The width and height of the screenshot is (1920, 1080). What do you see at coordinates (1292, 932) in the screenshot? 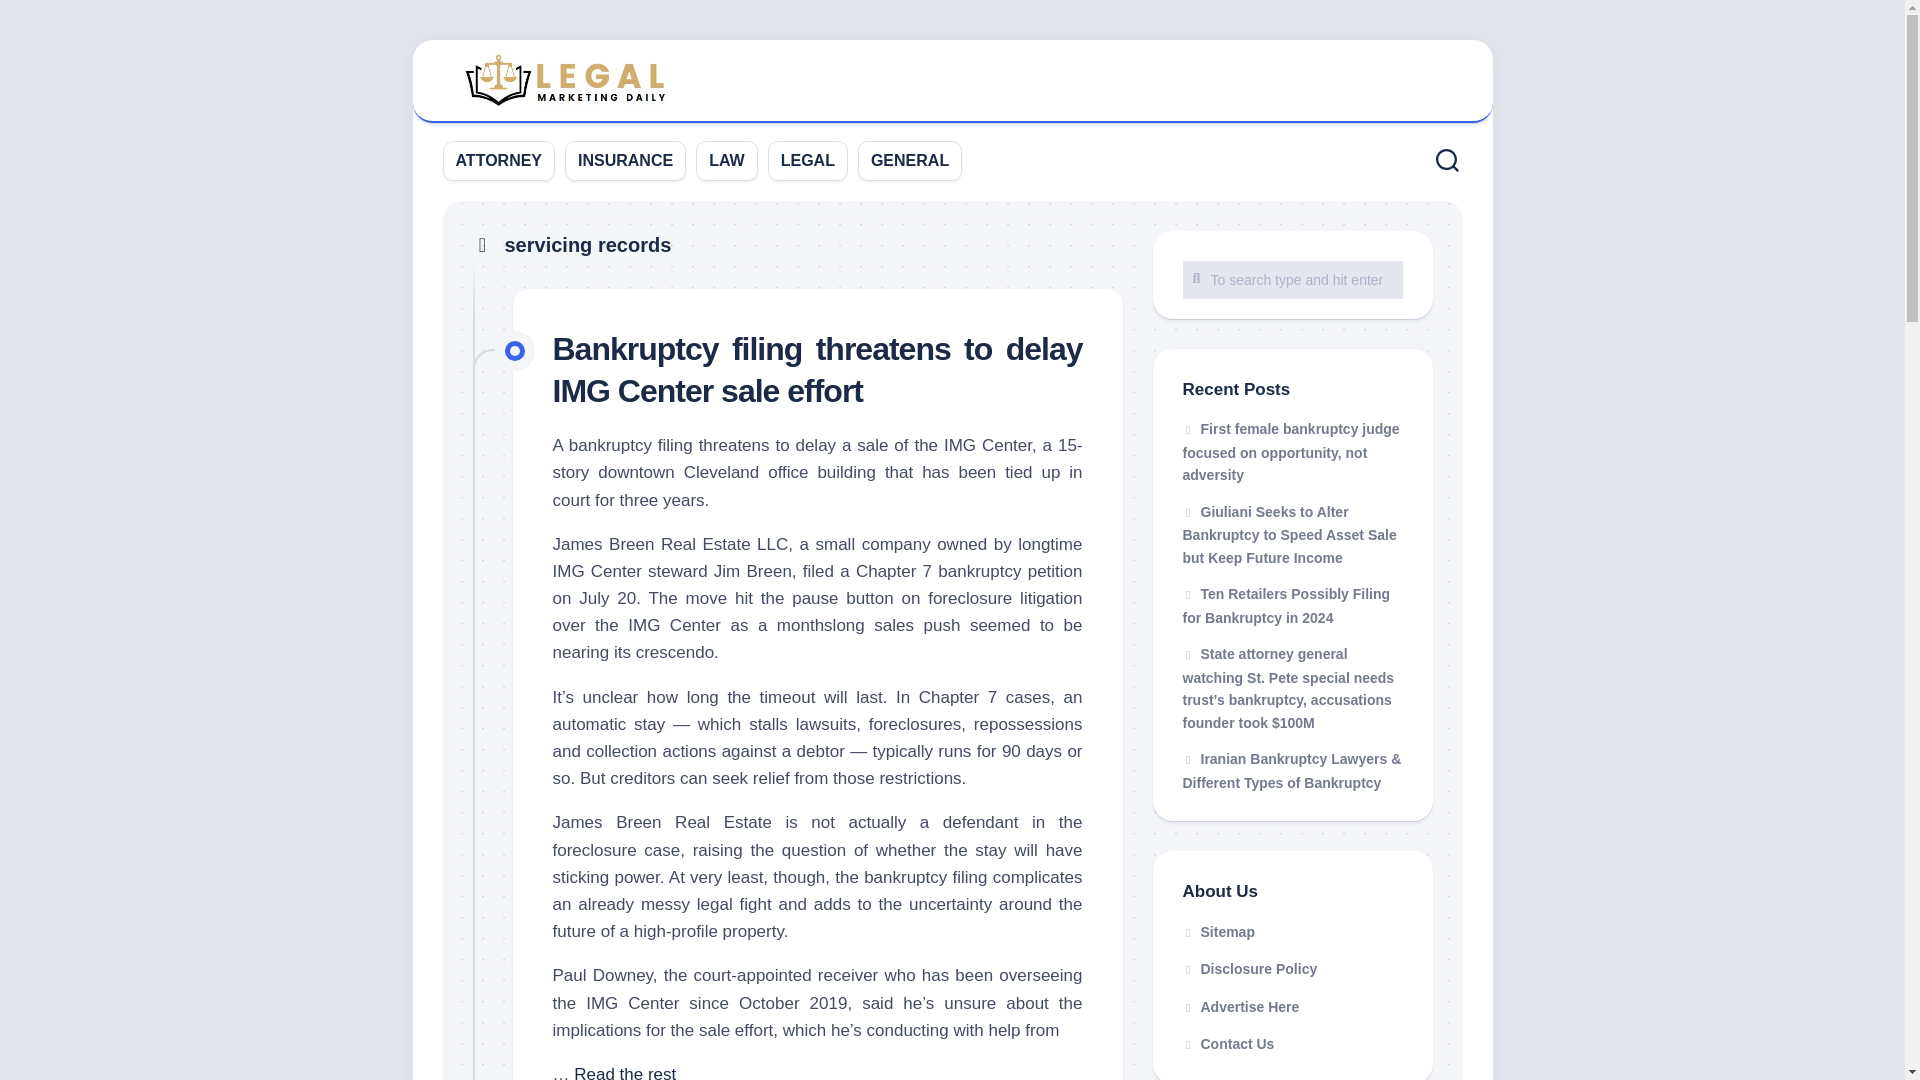
I see `Sitemap` at bounding box center [1292, 932].